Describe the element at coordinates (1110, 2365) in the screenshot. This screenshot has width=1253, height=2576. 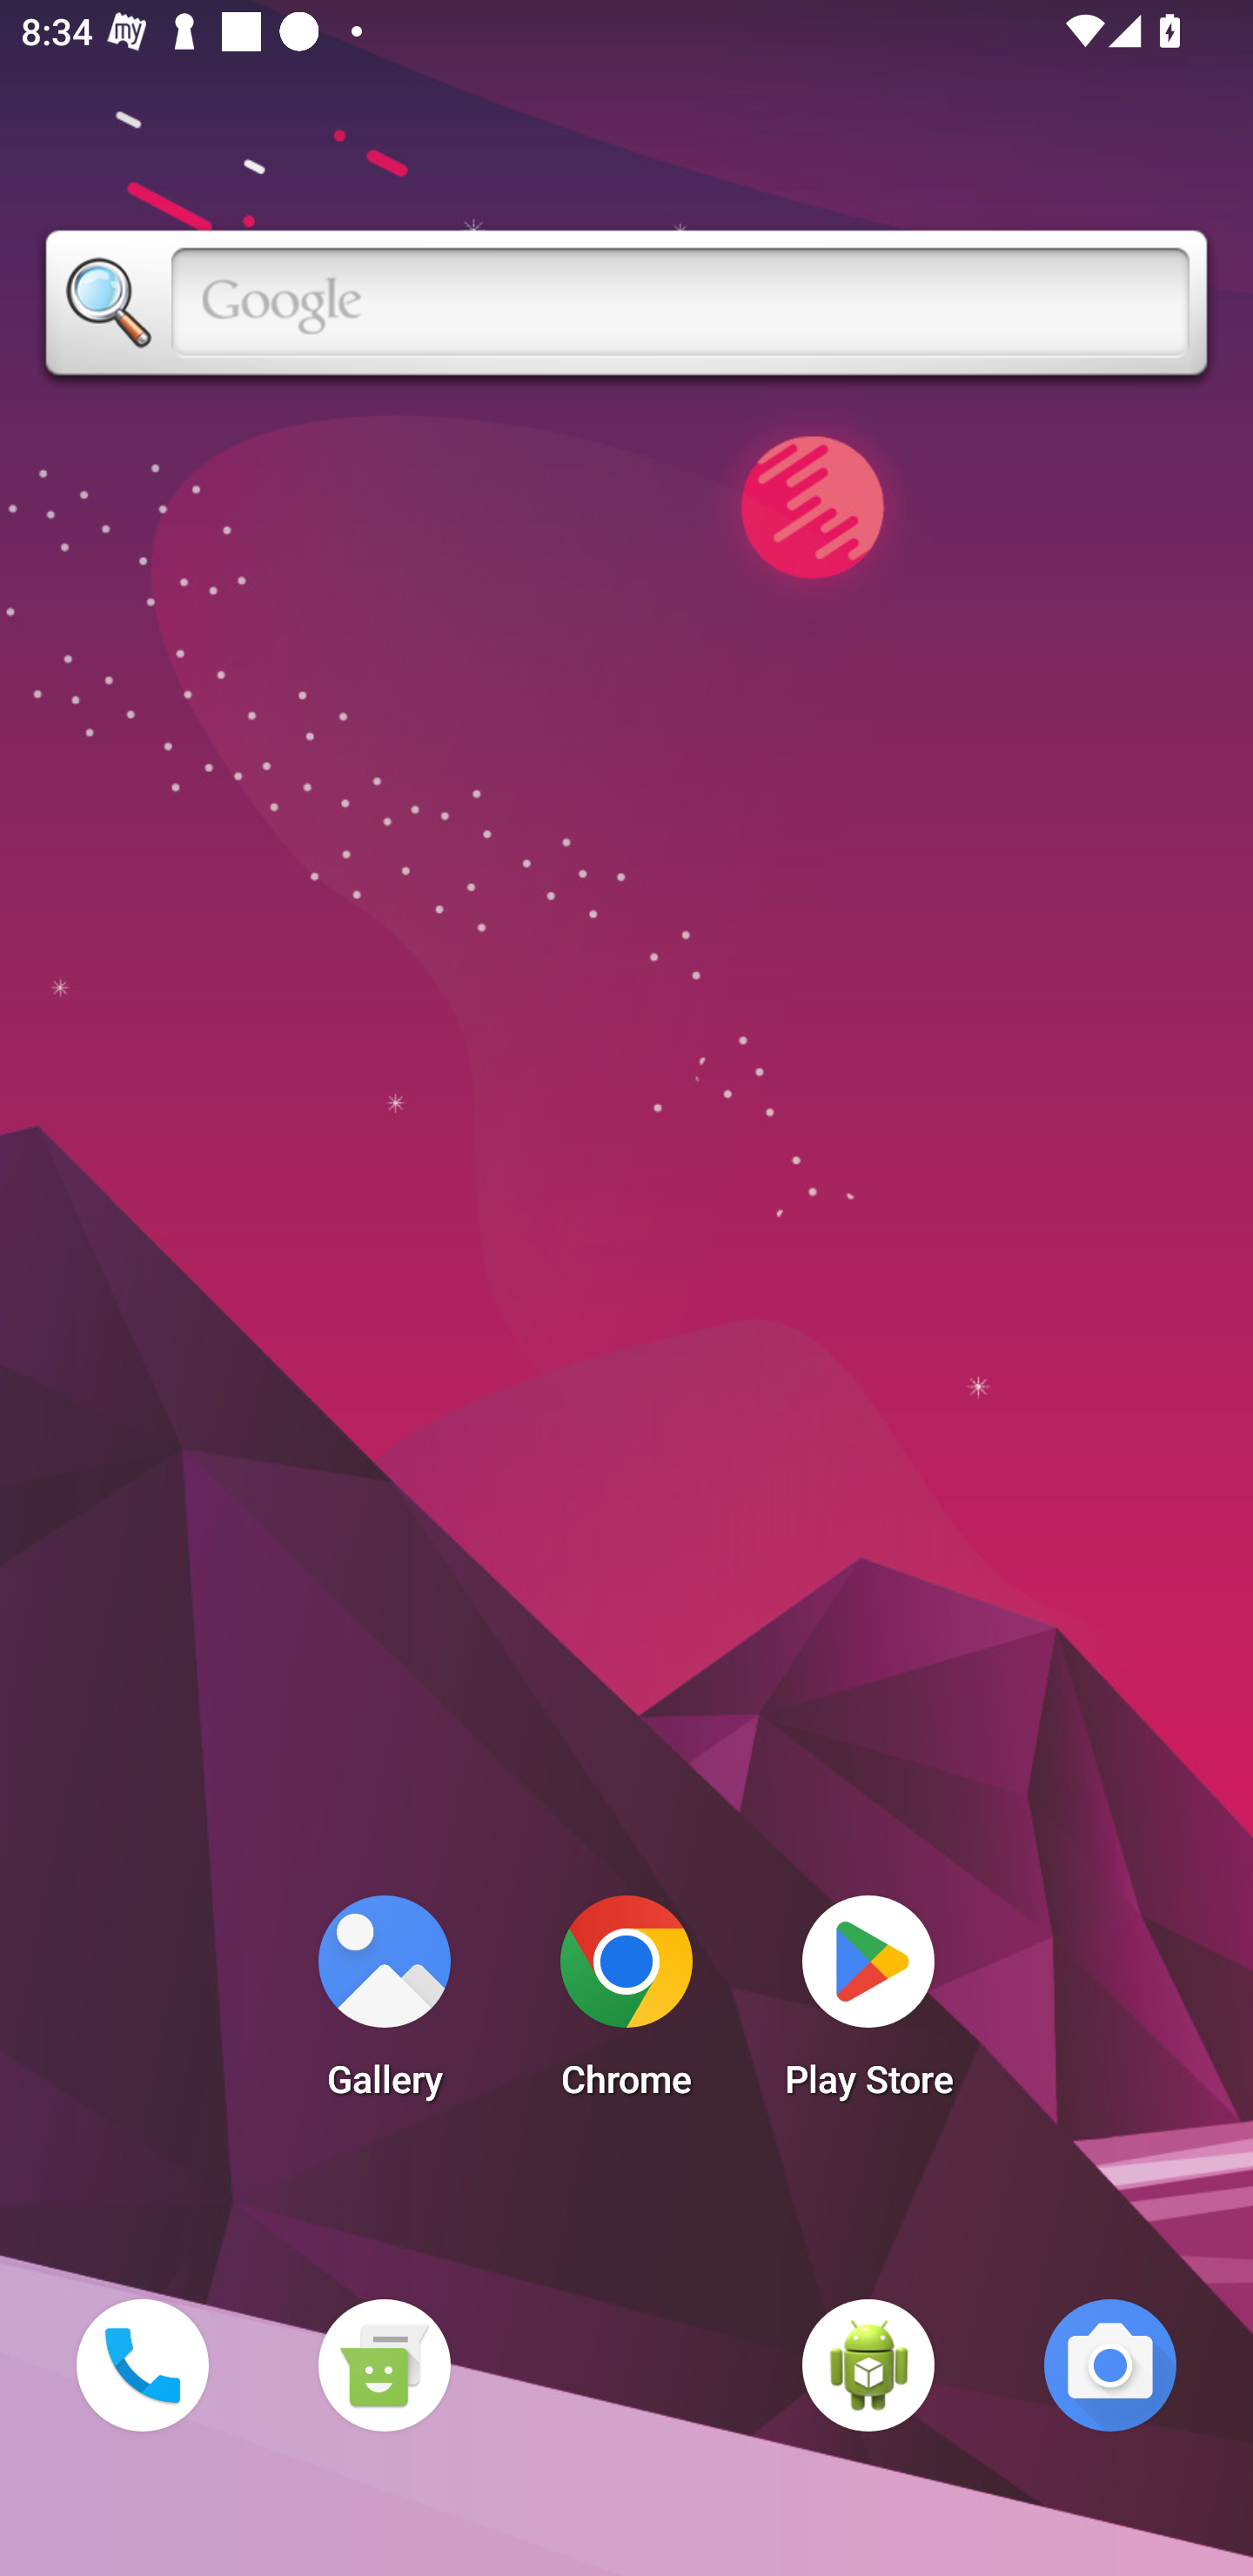
I see `Camera` at that location.